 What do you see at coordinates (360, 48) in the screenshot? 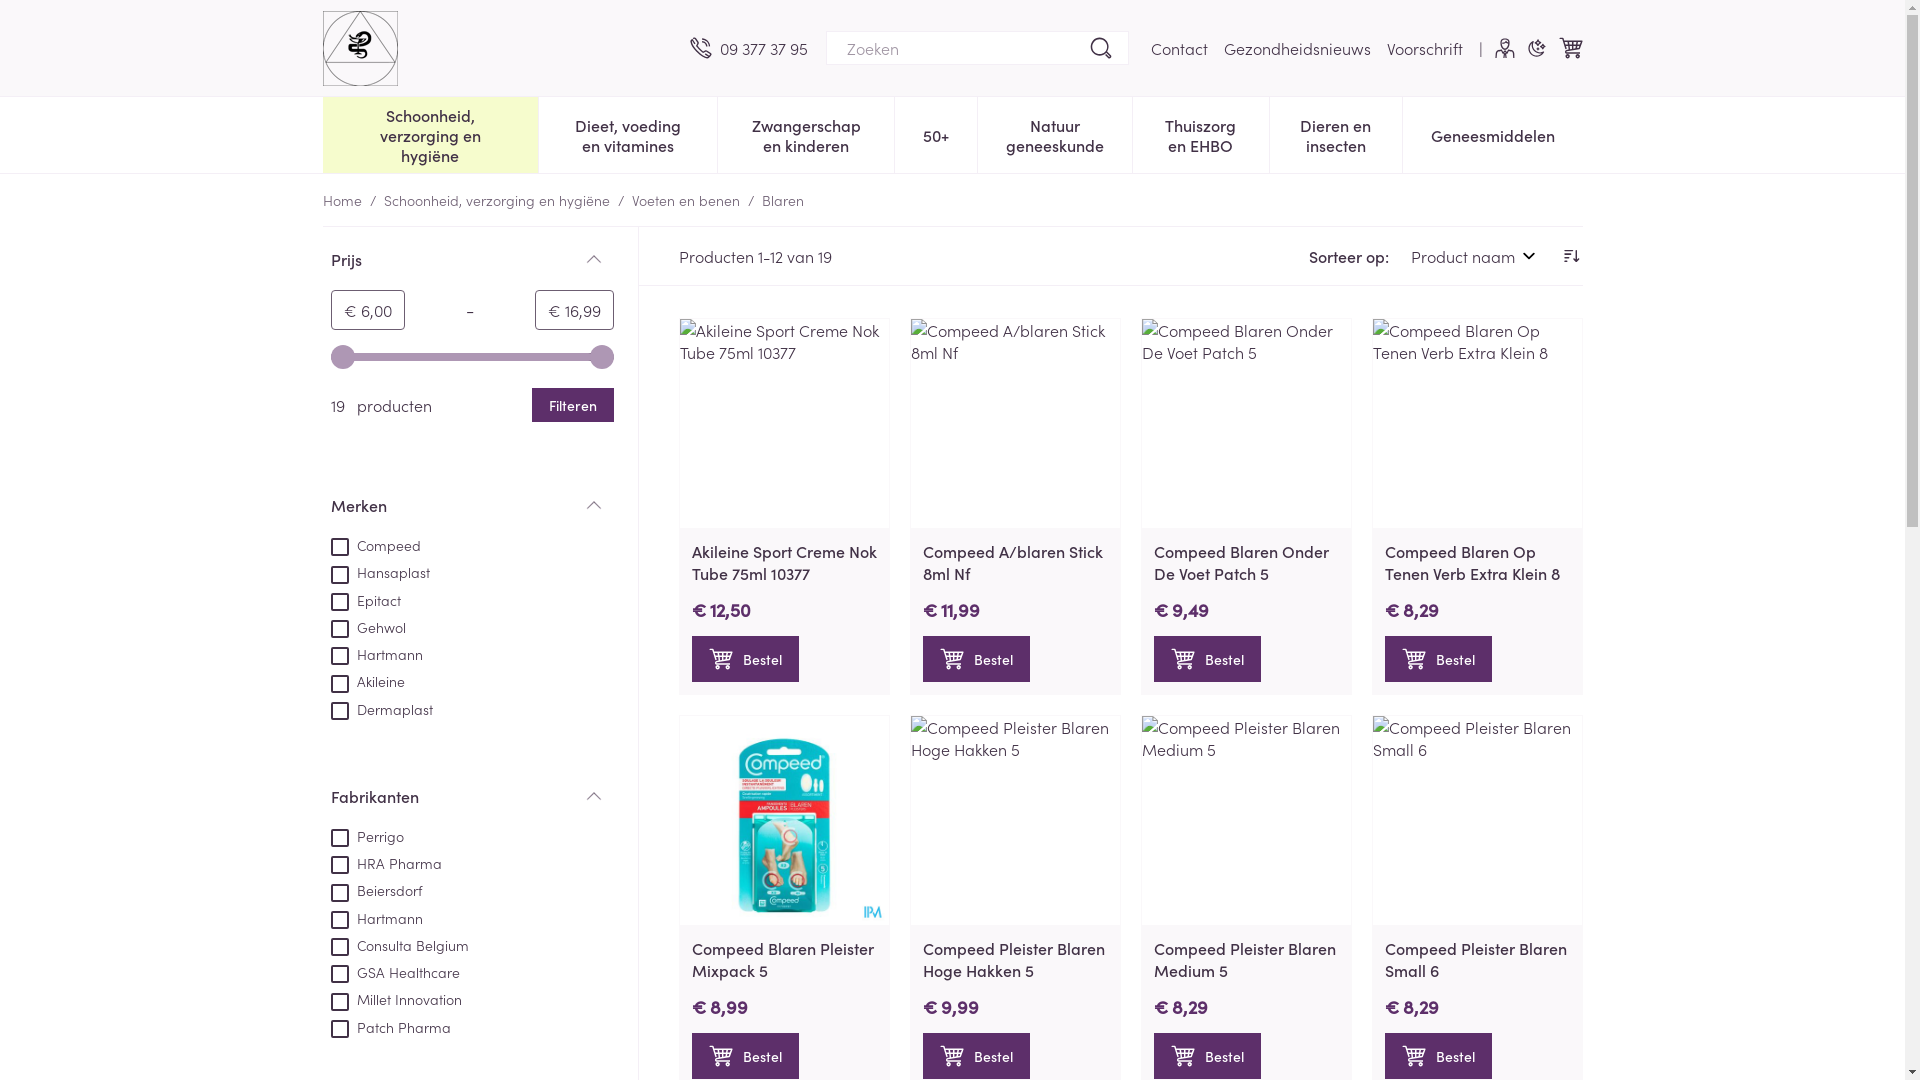
I see `Apotheek De Groote - Croubels` at bounding box center [360, 48].